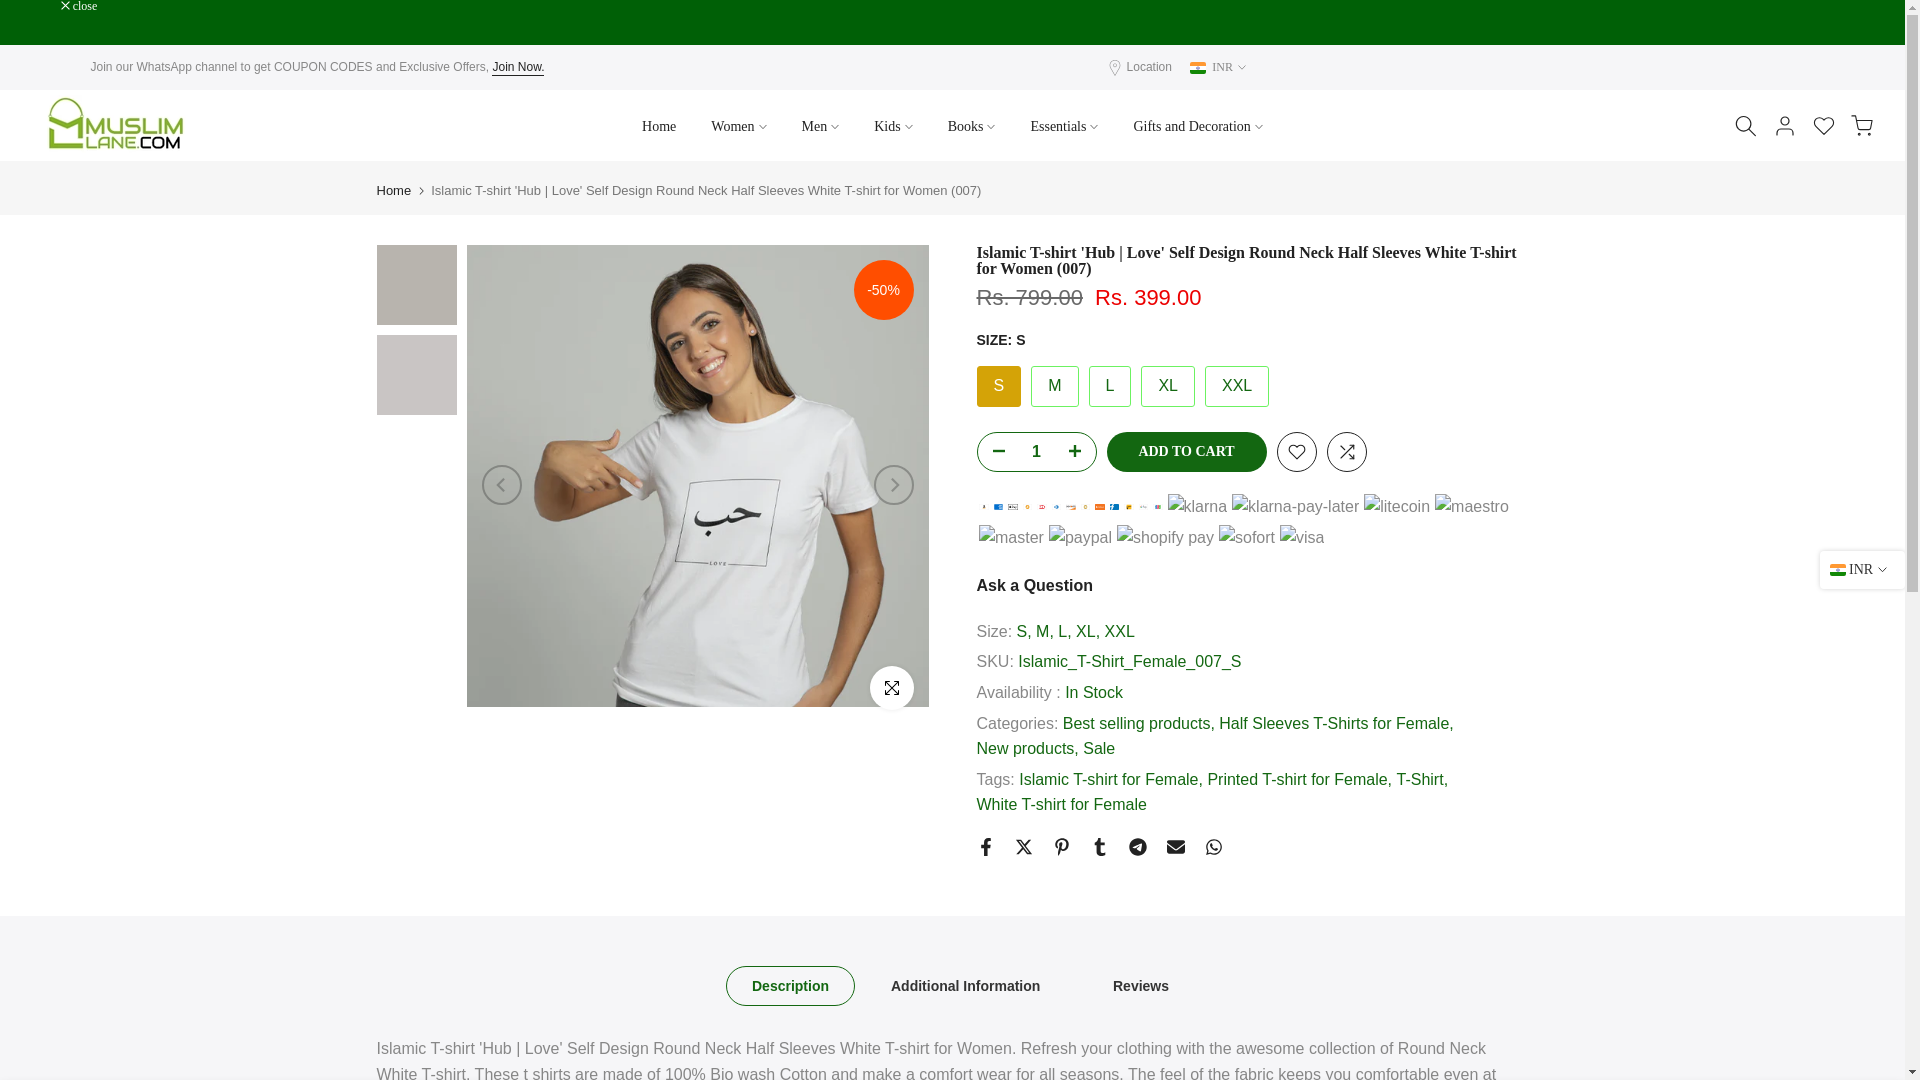 Image resolution: width=1920 pixels, height=1080 pixels. What do you see at coordinates (1174, 847) in the screenshot?
I see `Share on Email` at bounding box center [1174, 847].